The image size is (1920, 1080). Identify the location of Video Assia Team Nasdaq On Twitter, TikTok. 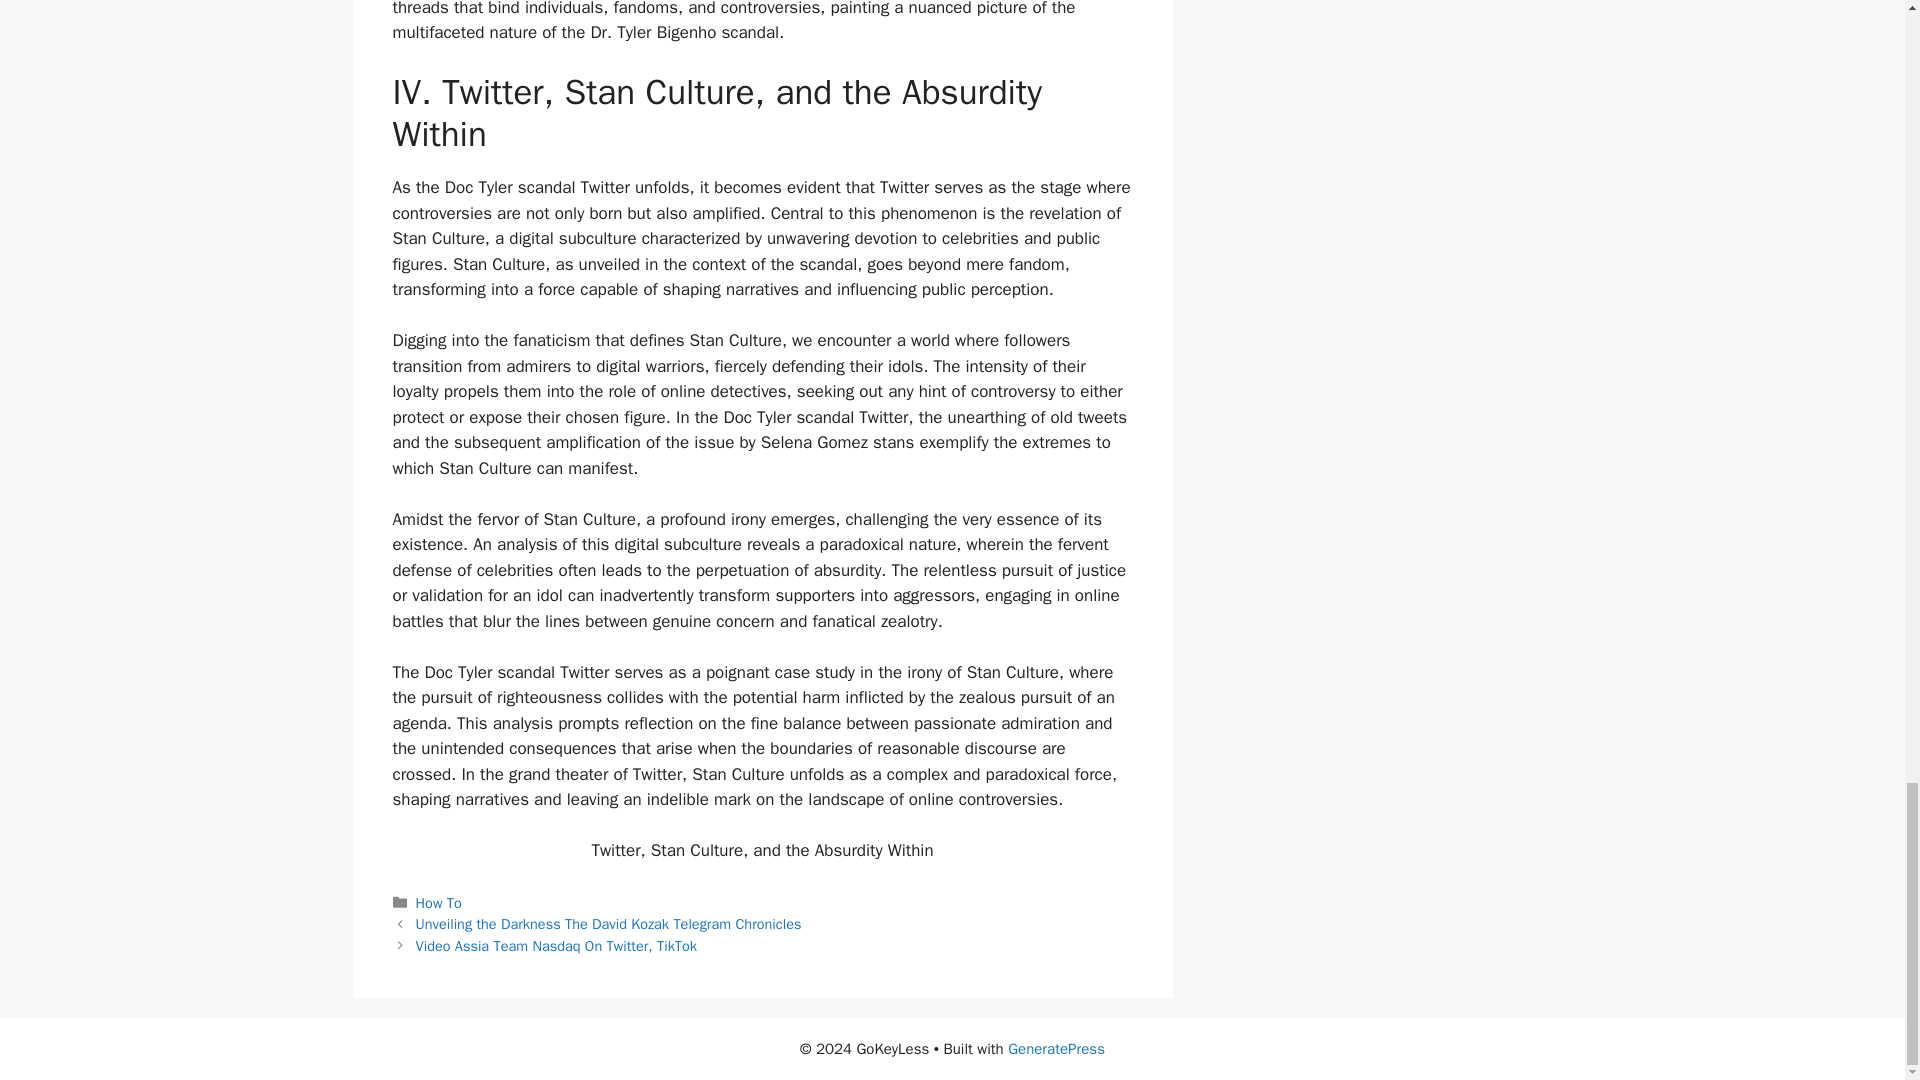
(556, 946).